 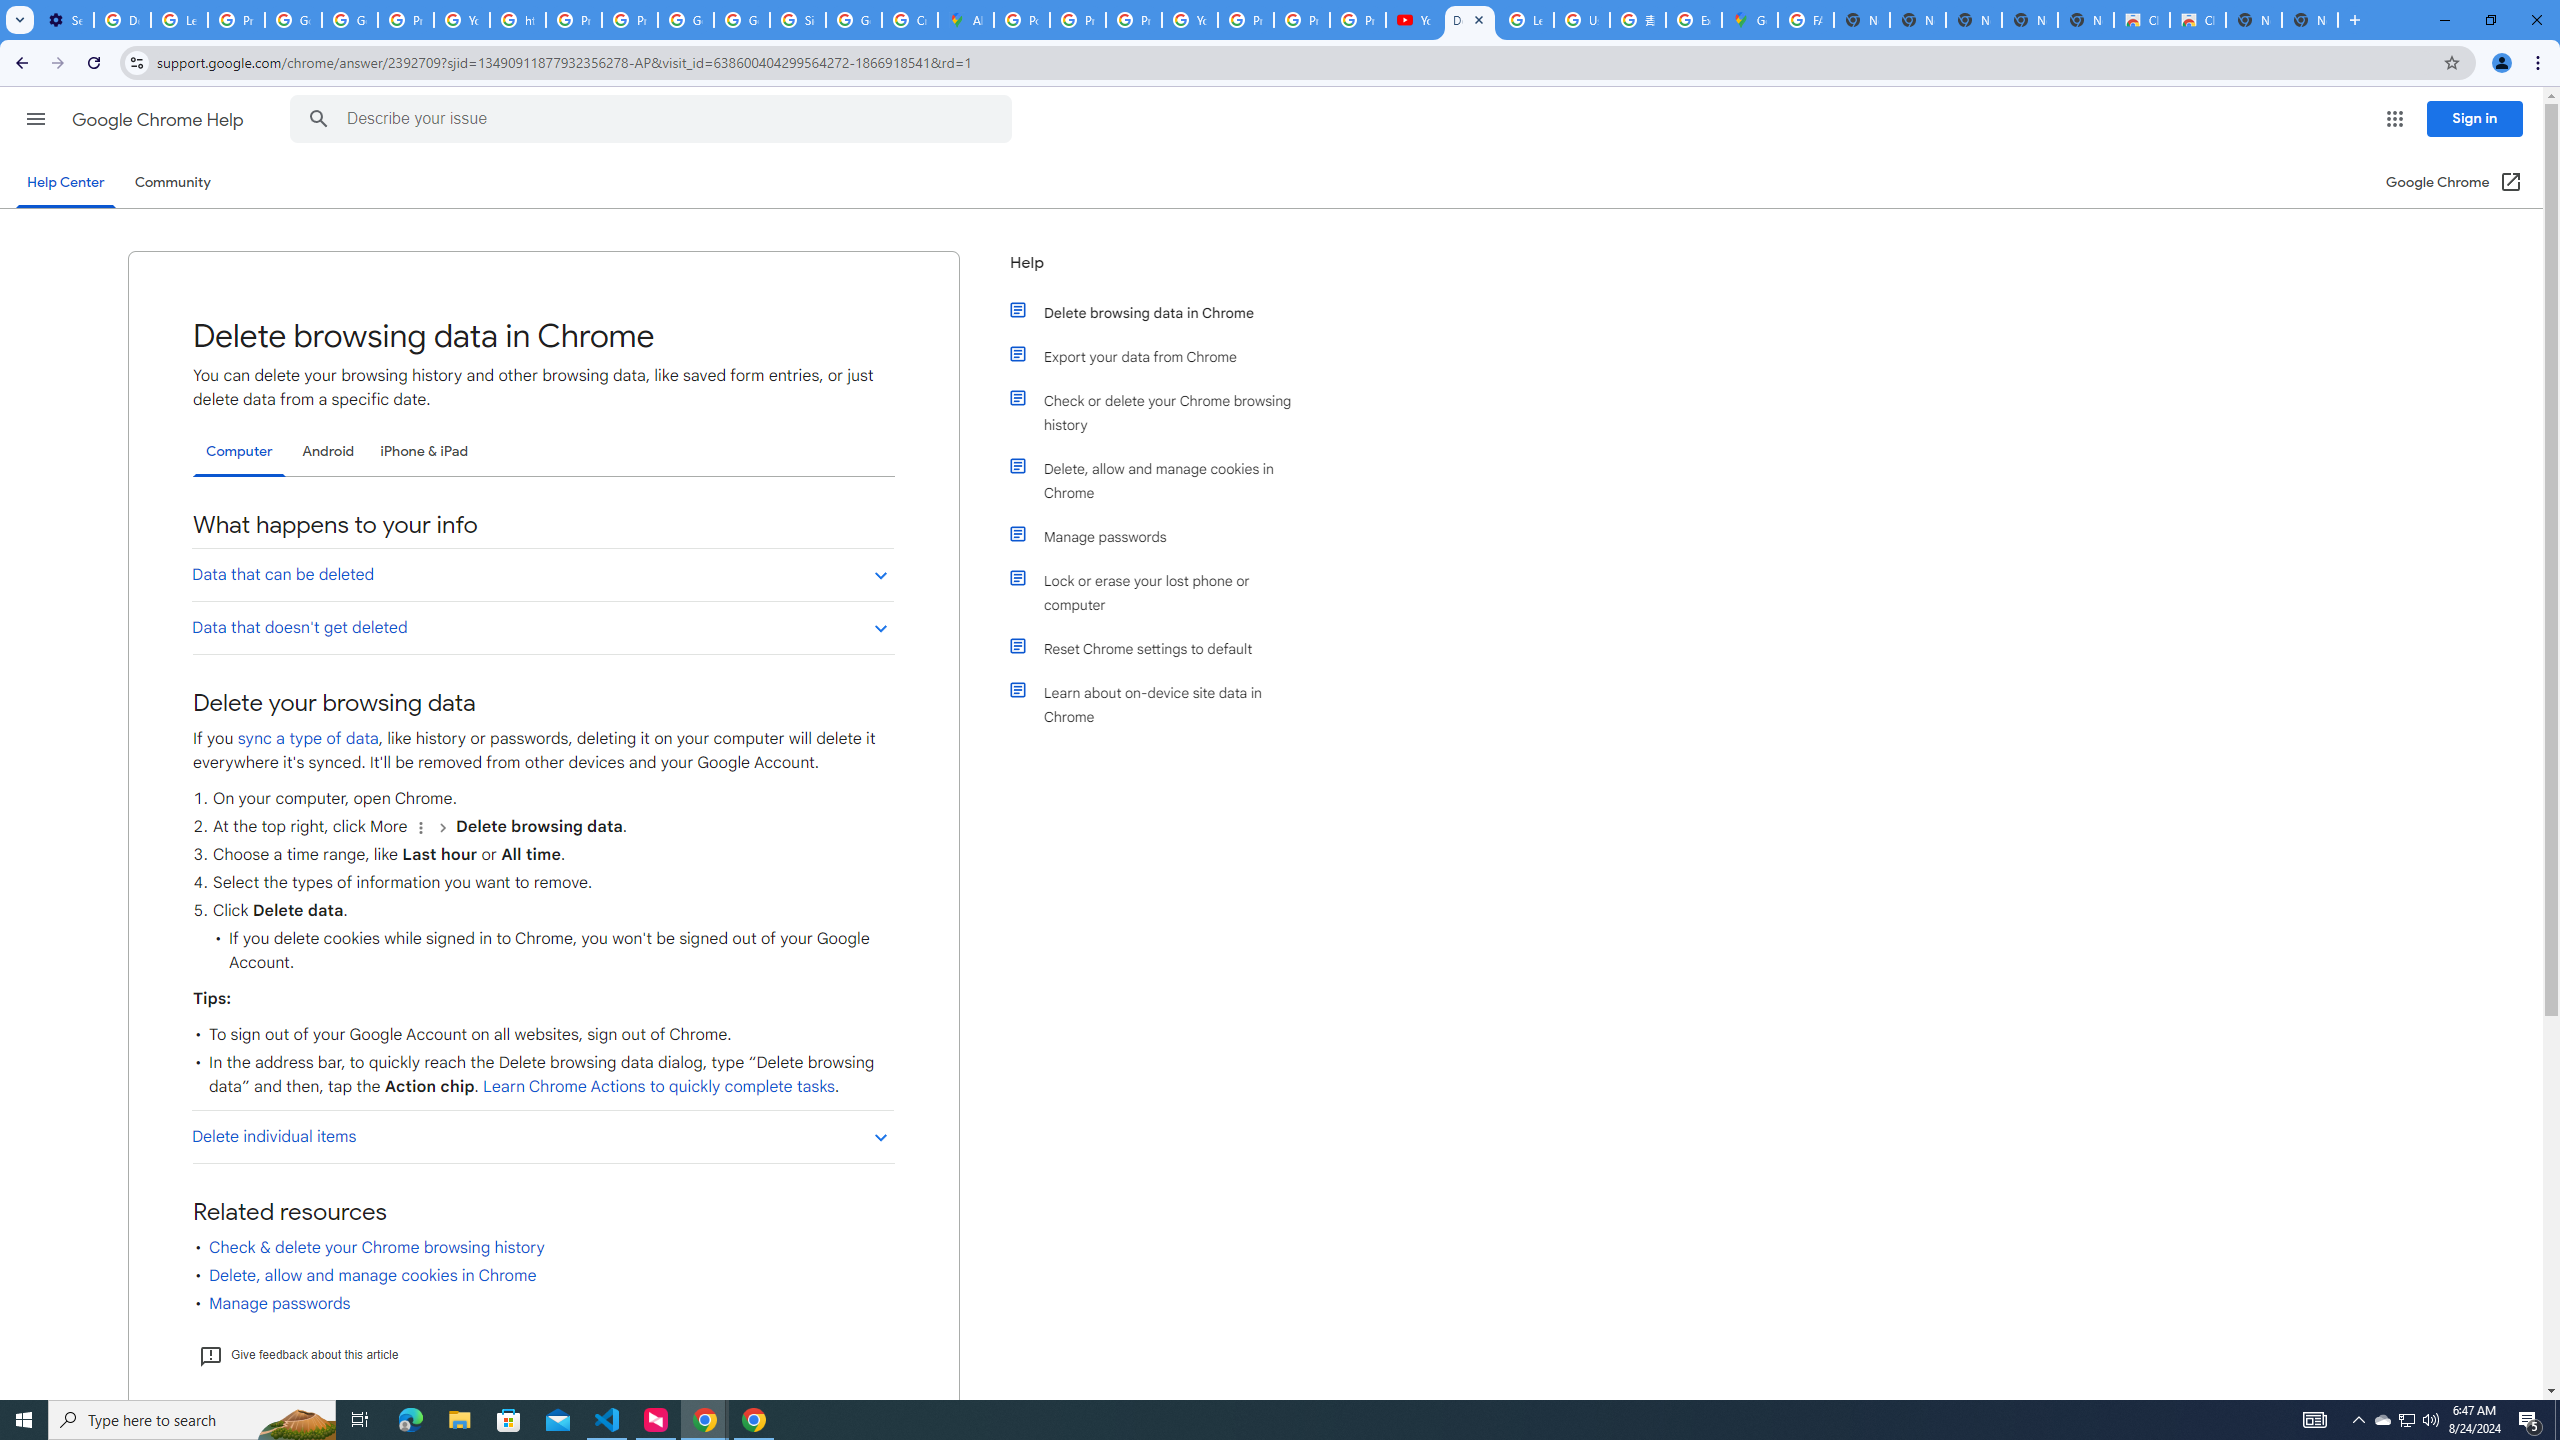 What do you see at coordinates (121, 20) in the screenshot?
I see `Delete photos & videos - Computer - Google Photos Help` at bounding box center [121, 20].